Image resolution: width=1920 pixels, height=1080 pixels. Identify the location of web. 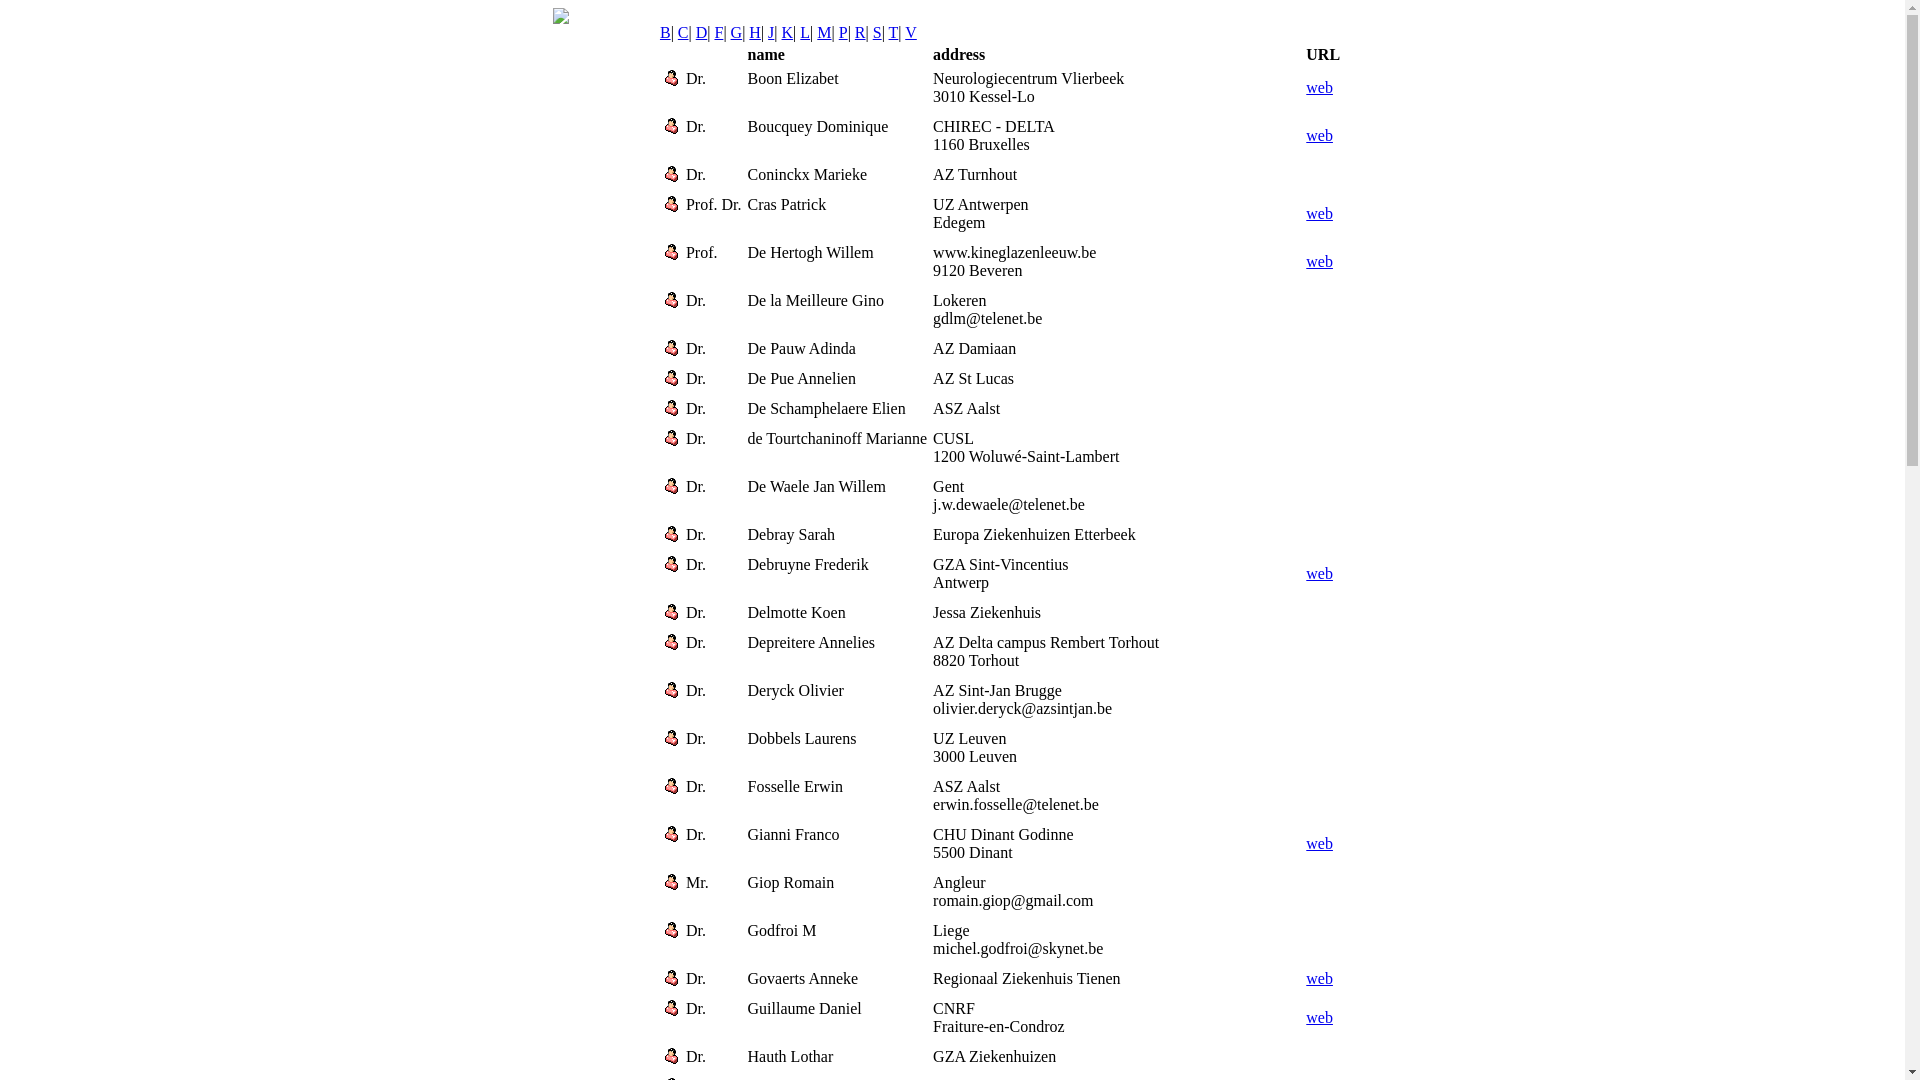
(1320, 214).